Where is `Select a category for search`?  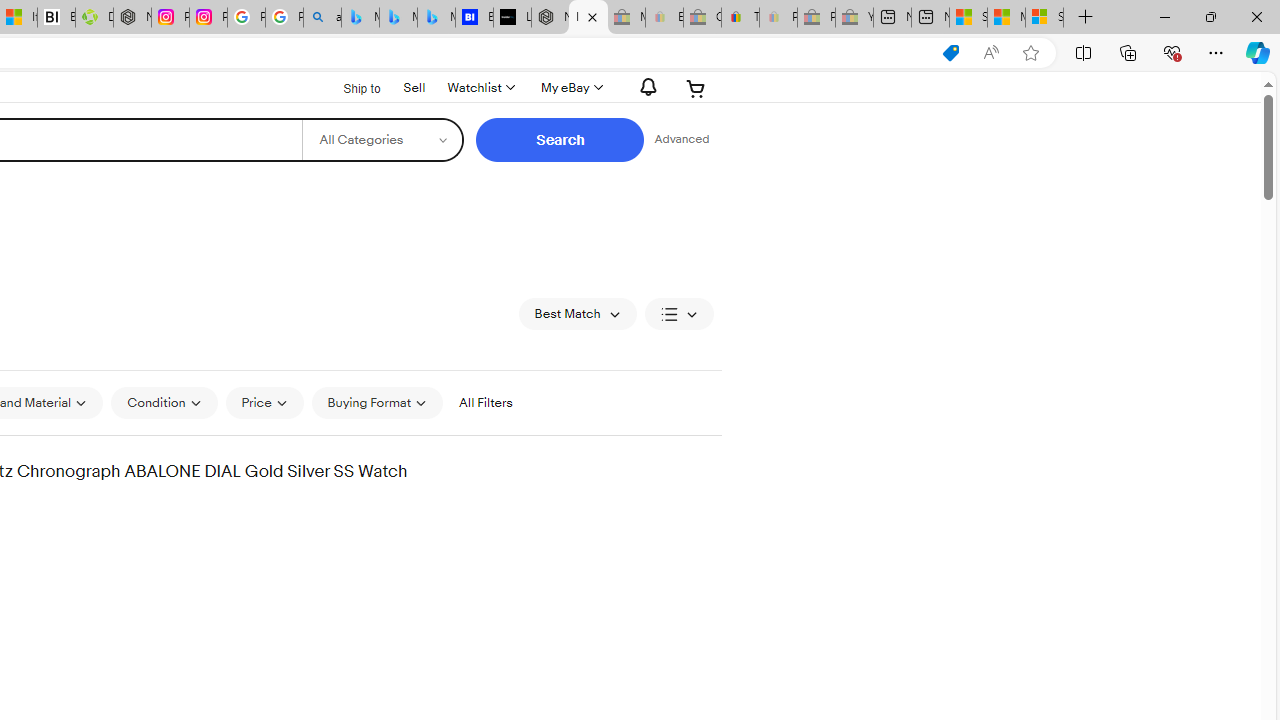
Select a category for search is located at coordinates (382, 140).